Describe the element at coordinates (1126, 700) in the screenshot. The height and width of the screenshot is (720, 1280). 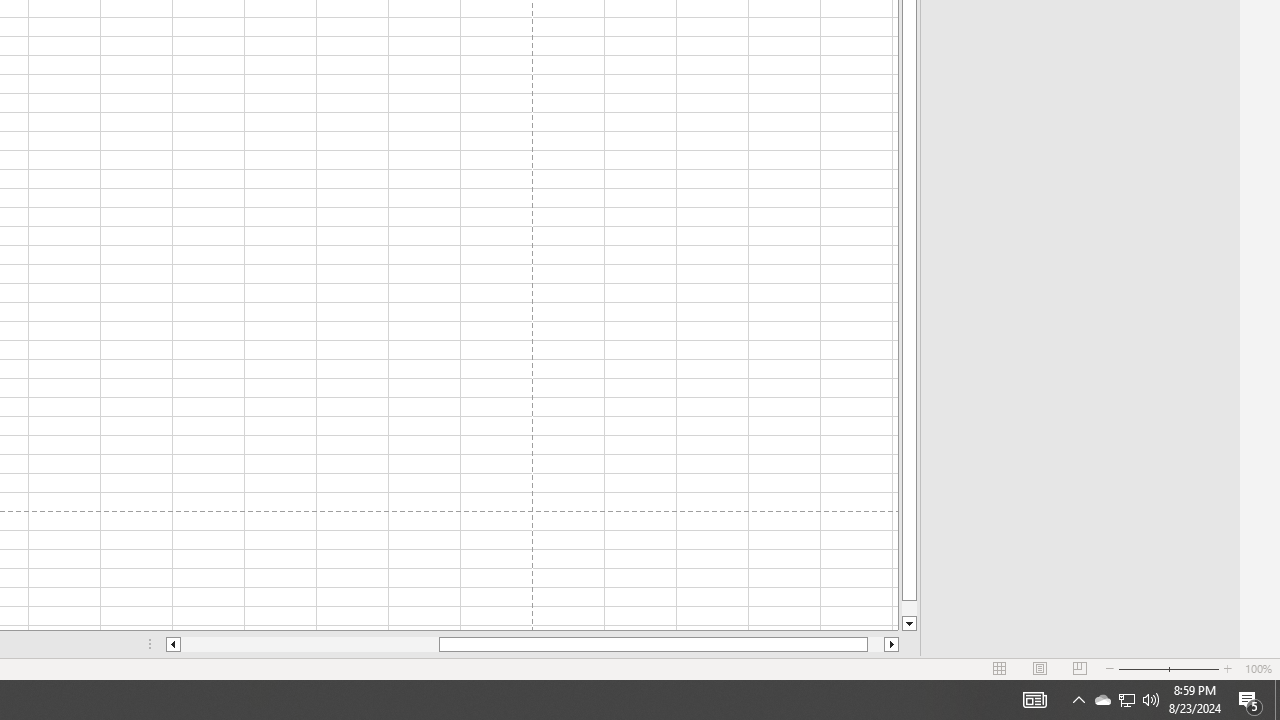
I see `Page left` at that location.